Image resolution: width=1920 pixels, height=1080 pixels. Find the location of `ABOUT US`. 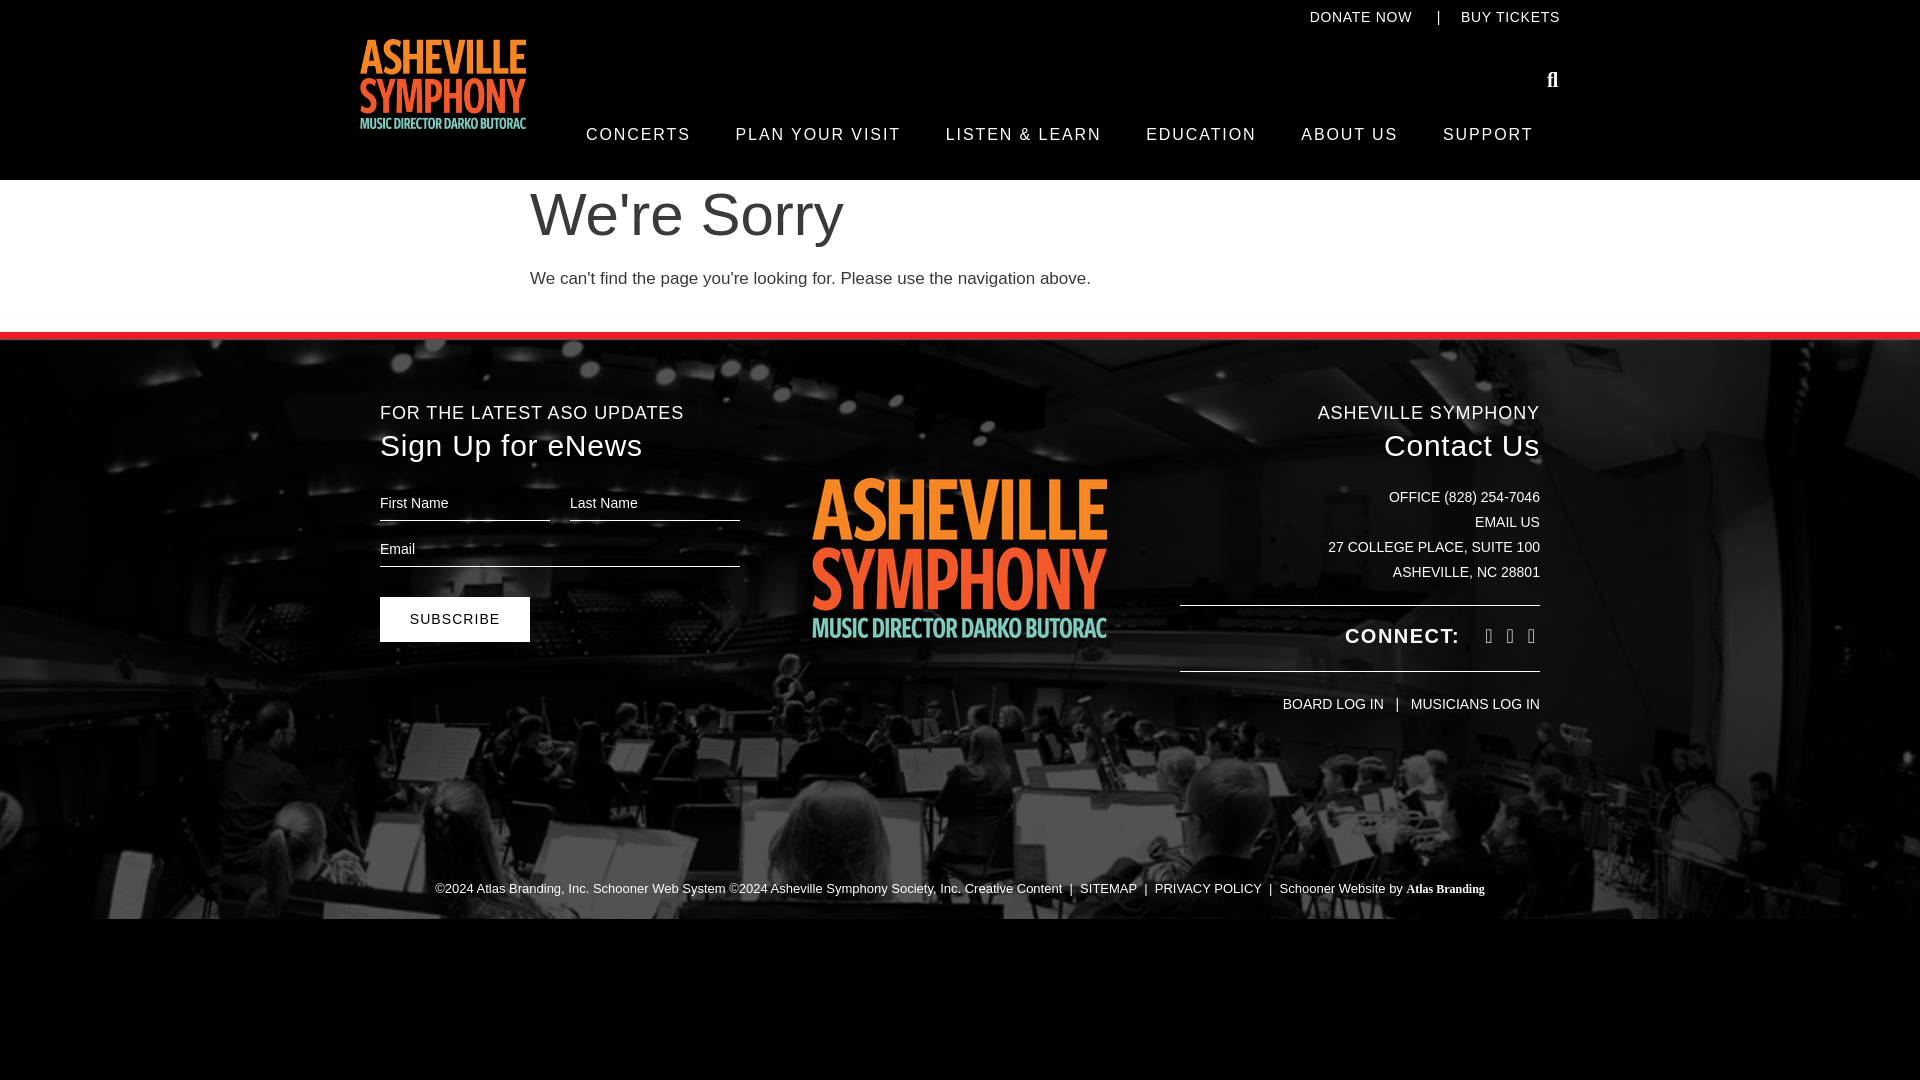

ABOUT US is located at coordinates (1349, 134).